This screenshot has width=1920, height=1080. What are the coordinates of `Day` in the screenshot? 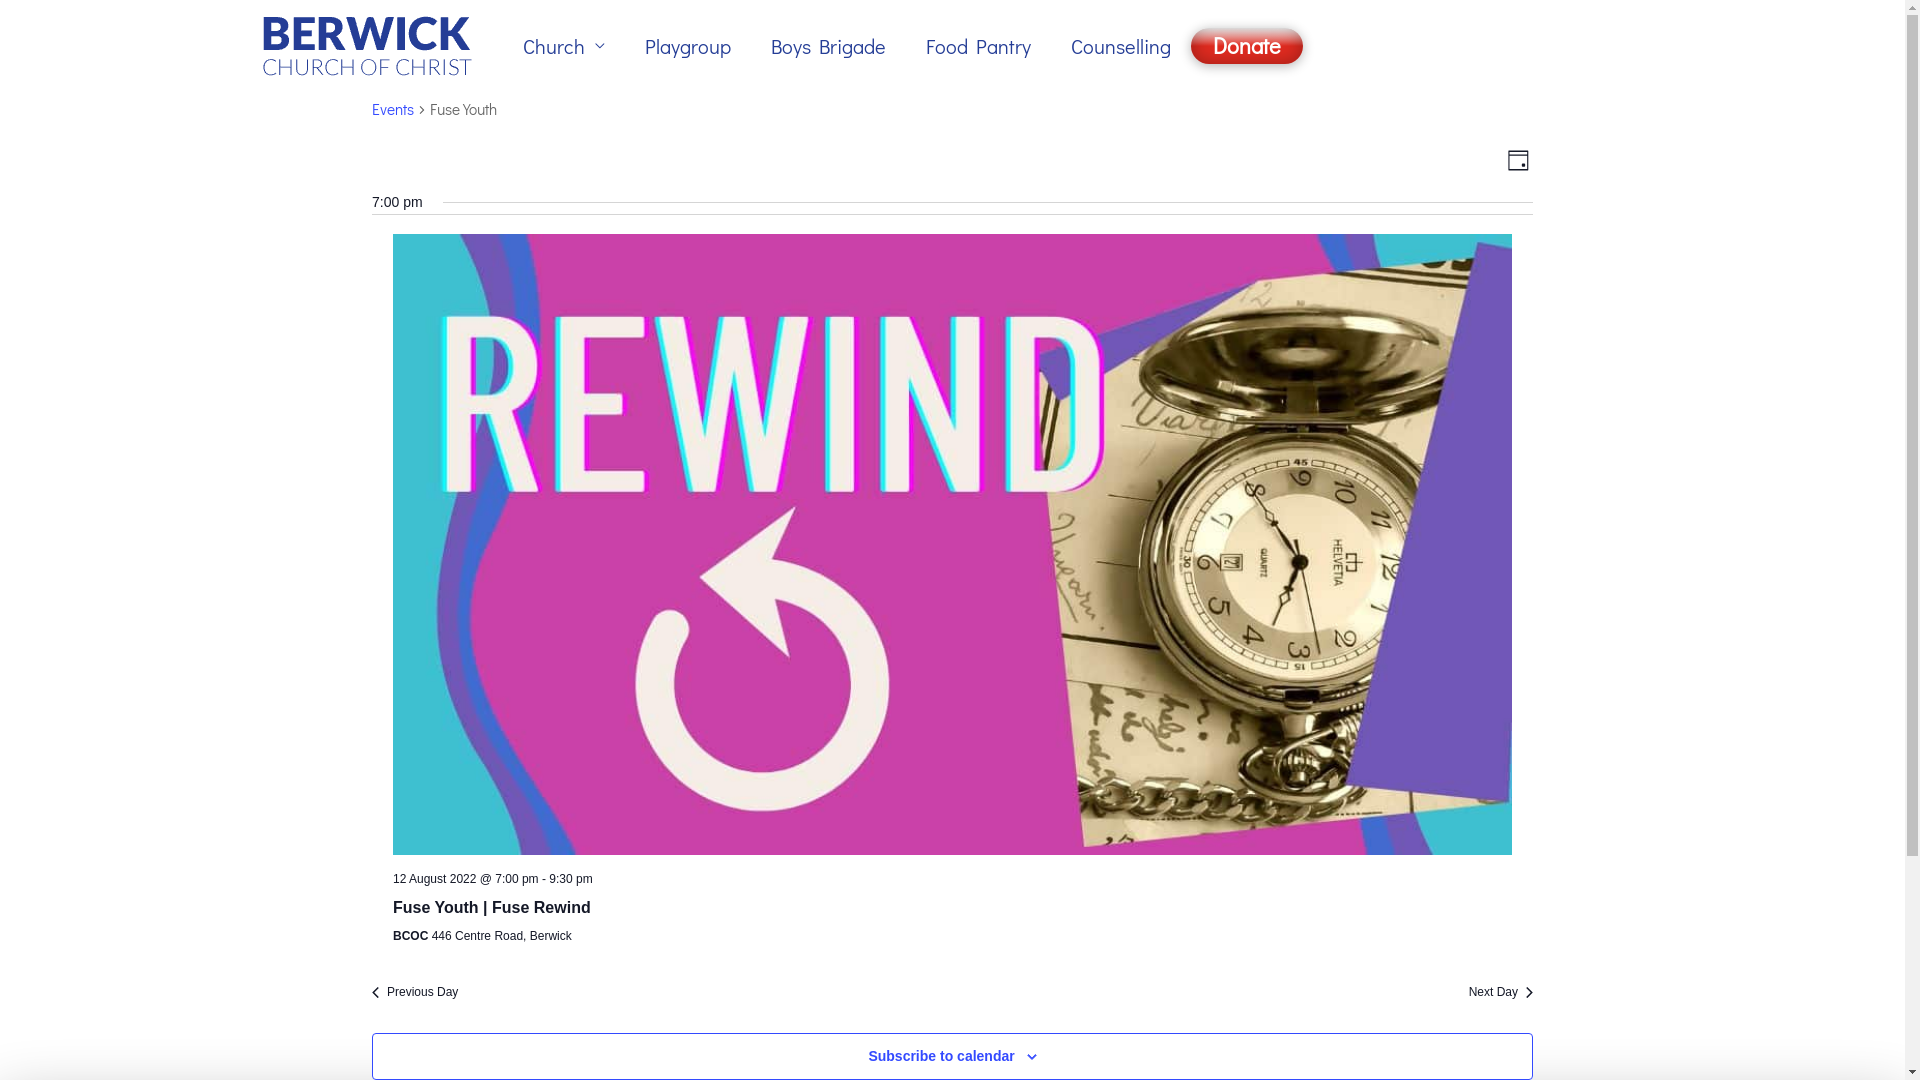 It's located at (1518, 160).